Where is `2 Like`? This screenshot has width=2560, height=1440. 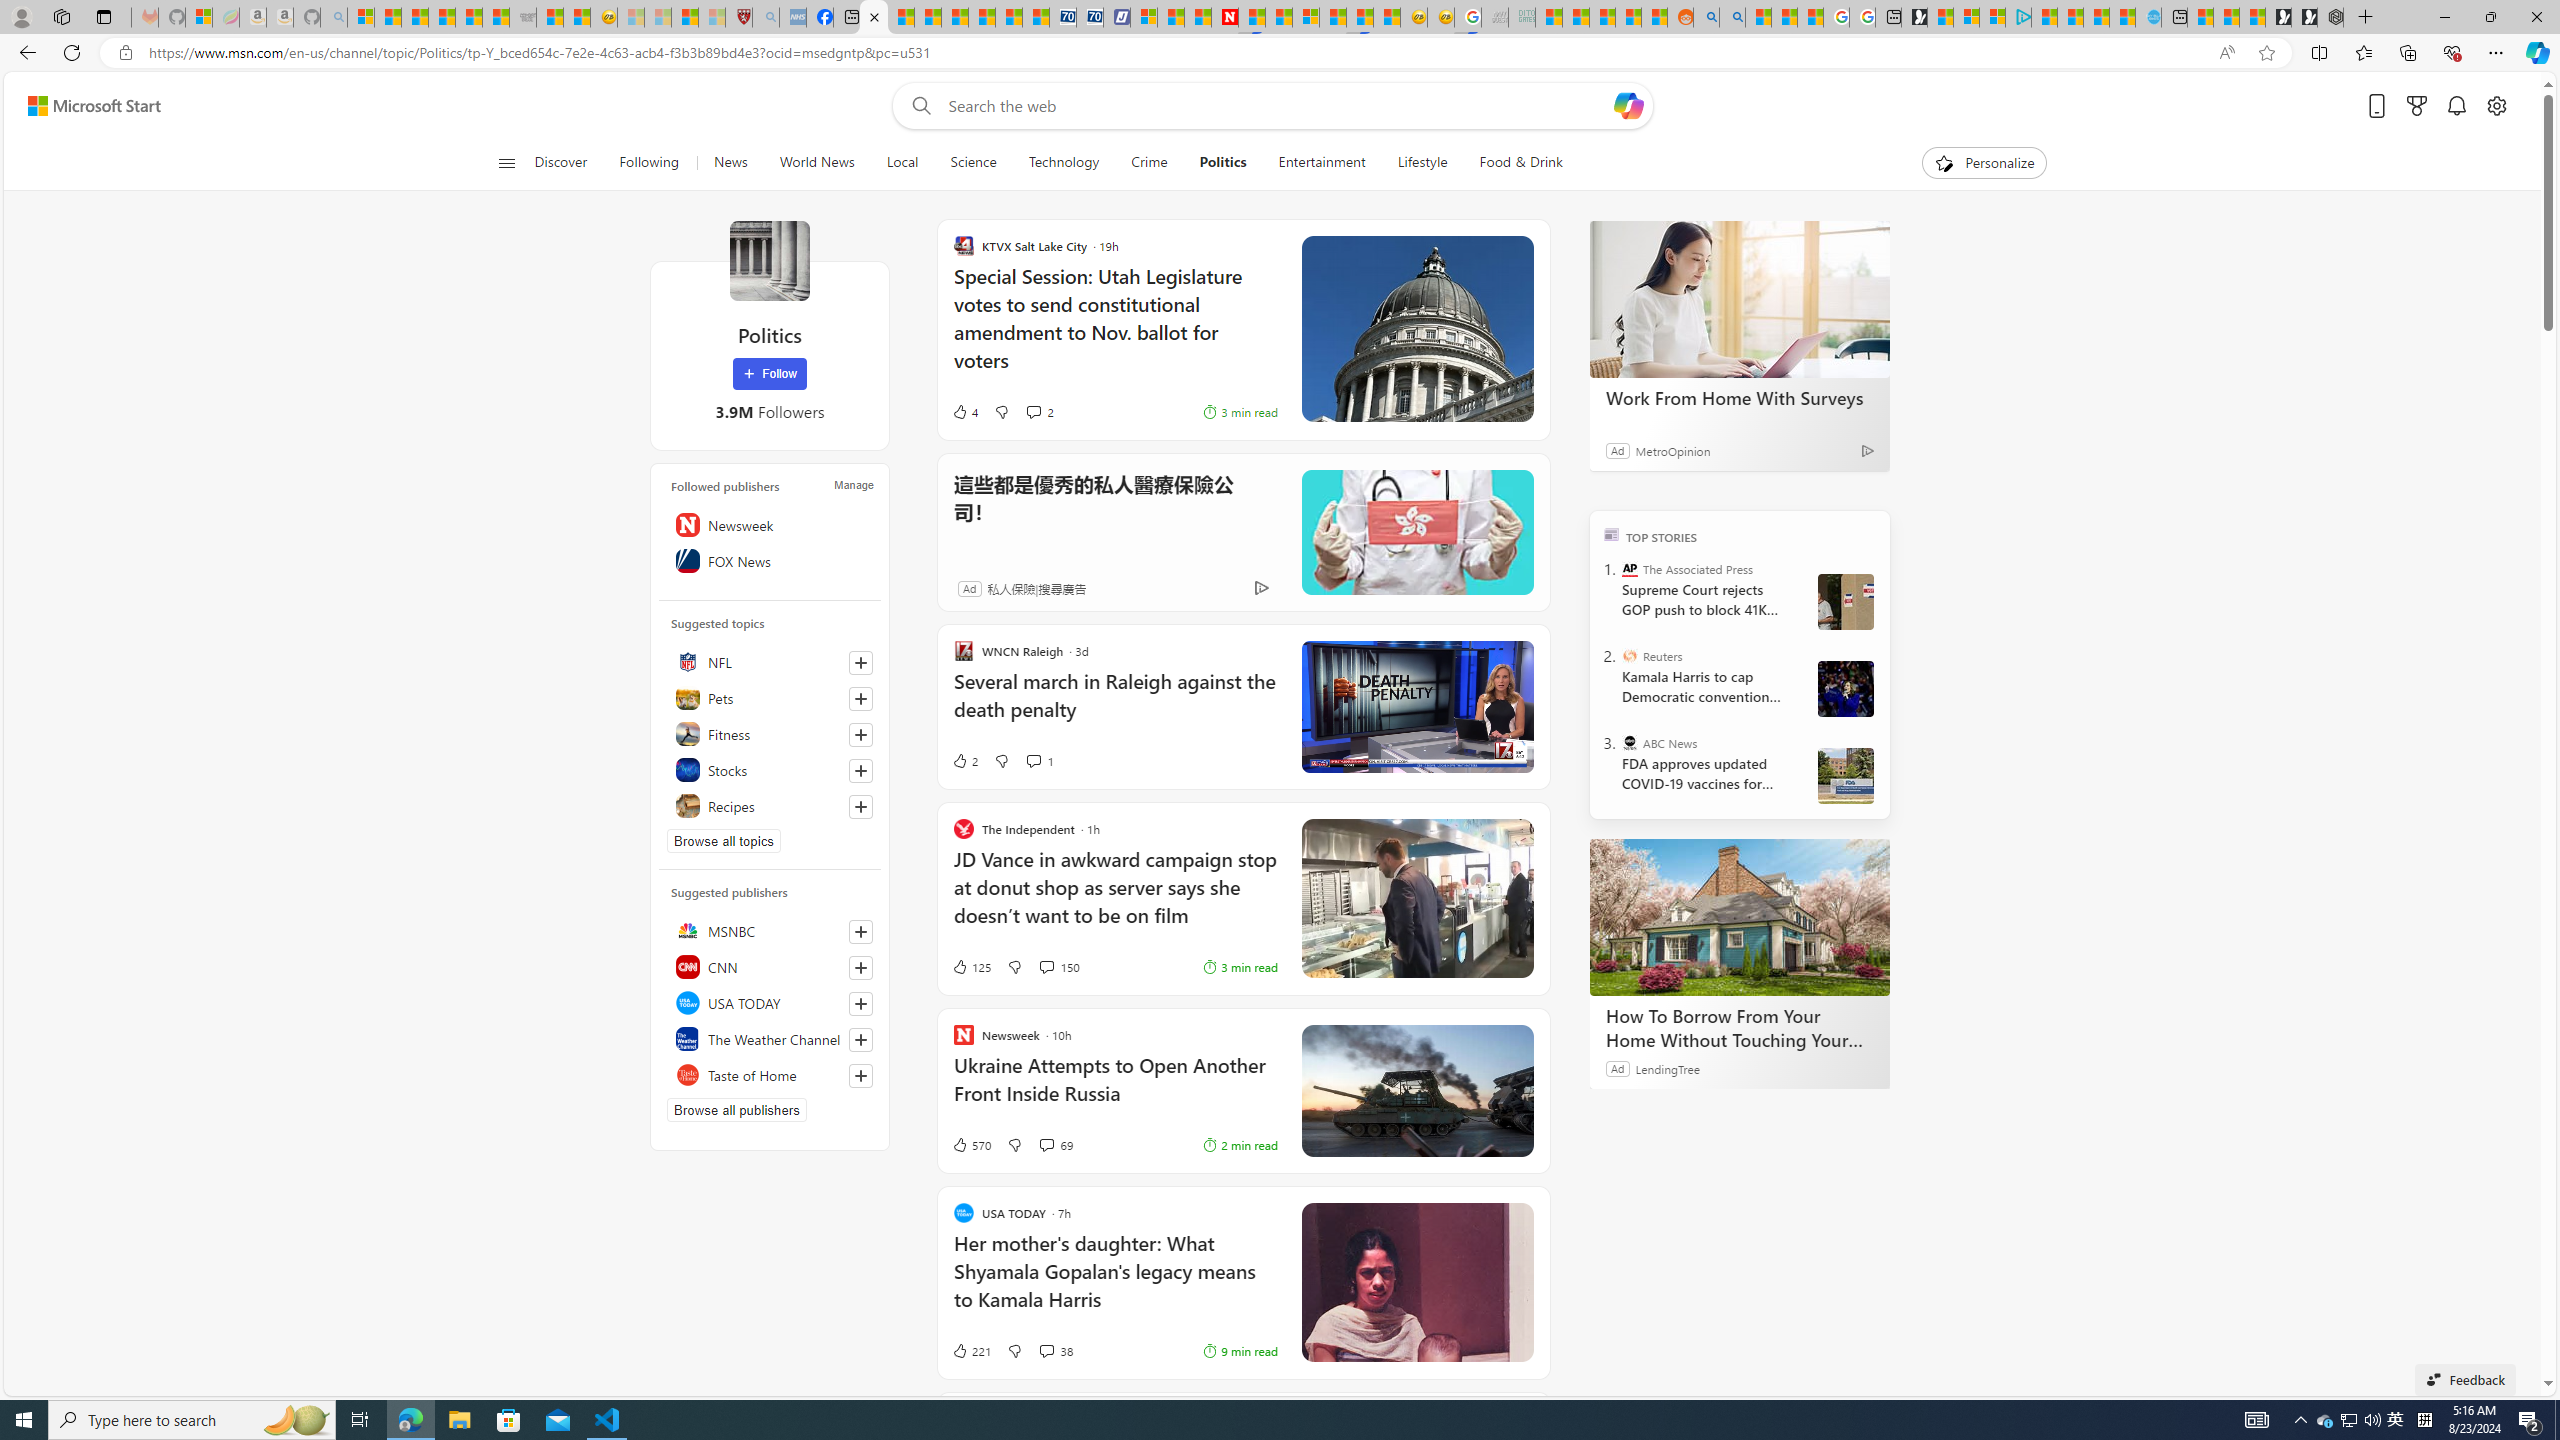 2 Like is located at coordinates (964, 760).